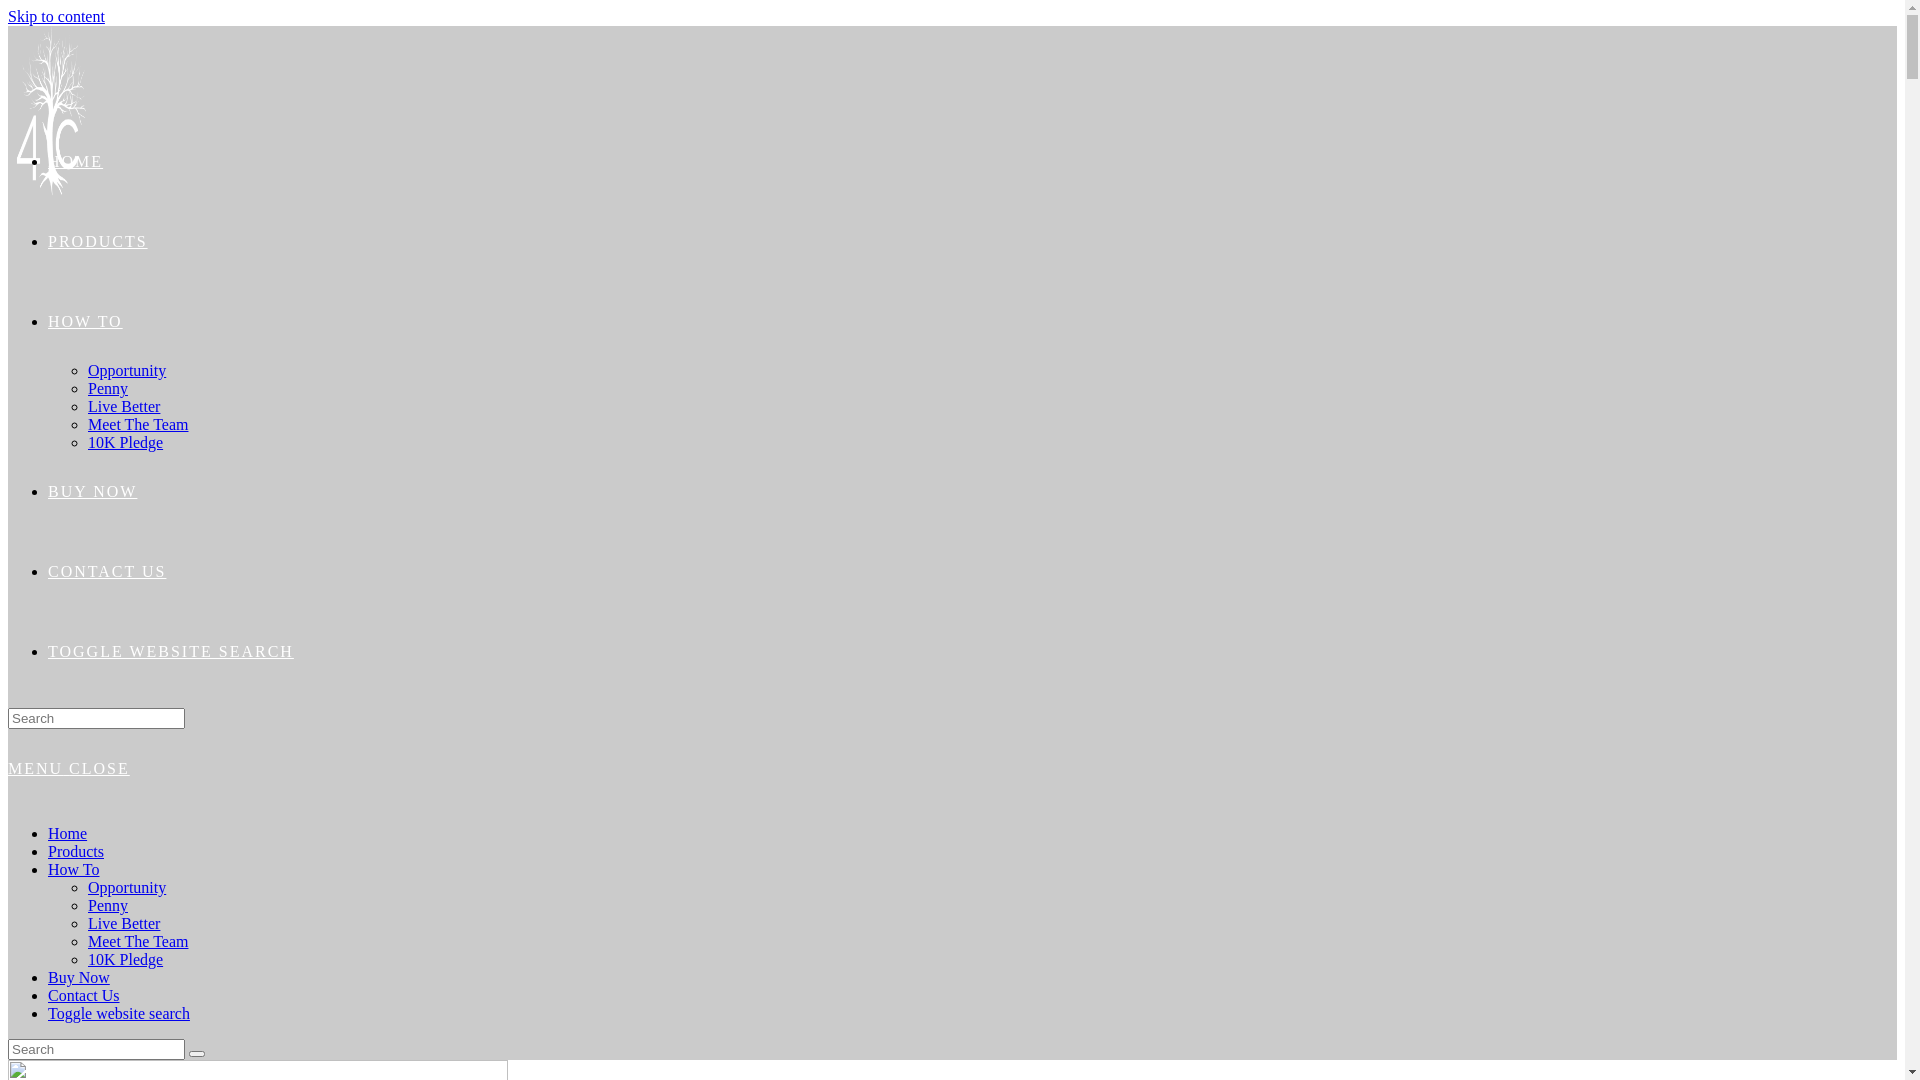 This screenshot has width=1920, height=1080. I want to click on CONTACT US, so click(107, 572).